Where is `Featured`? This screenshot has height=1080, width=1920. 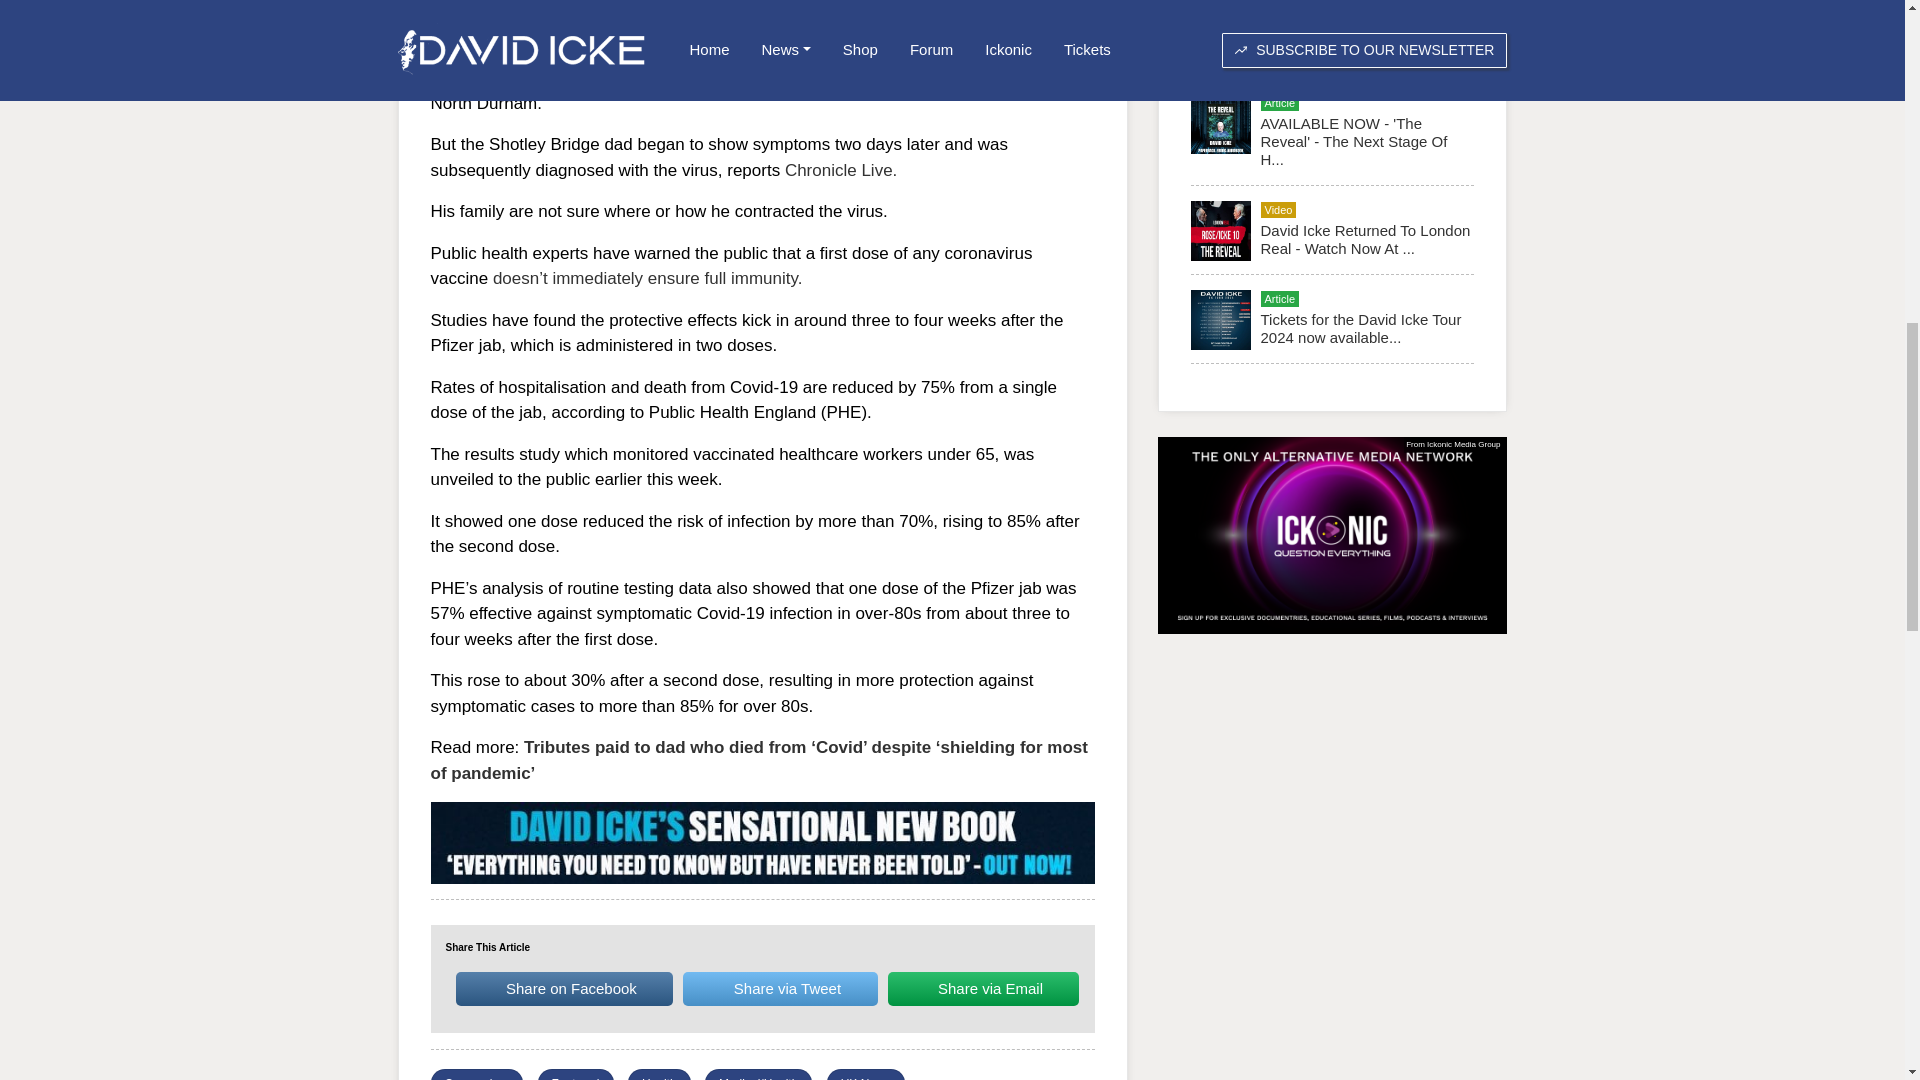
Featured is located at coordinates (576, 1078).